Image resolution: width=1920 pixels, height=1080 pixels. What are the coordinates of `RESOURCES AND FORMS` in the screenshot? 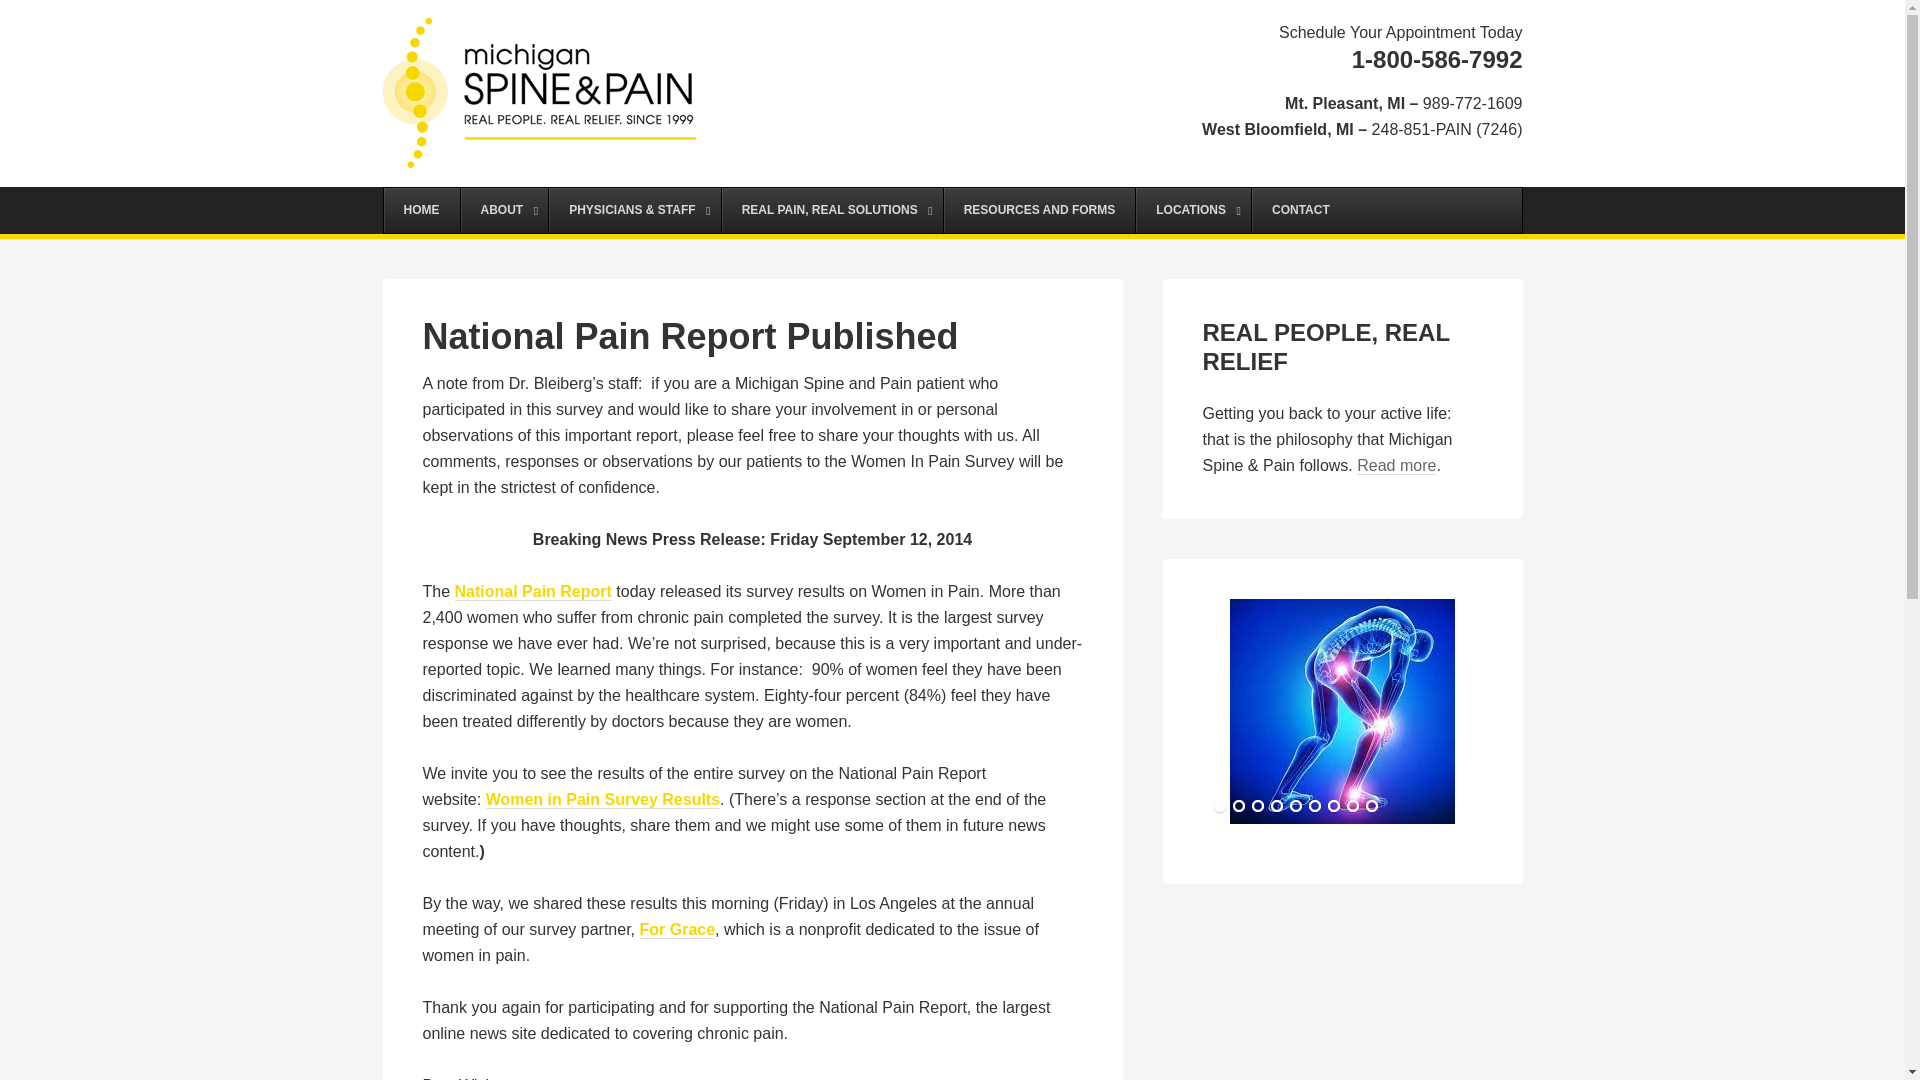 It's located at (1039, 210).